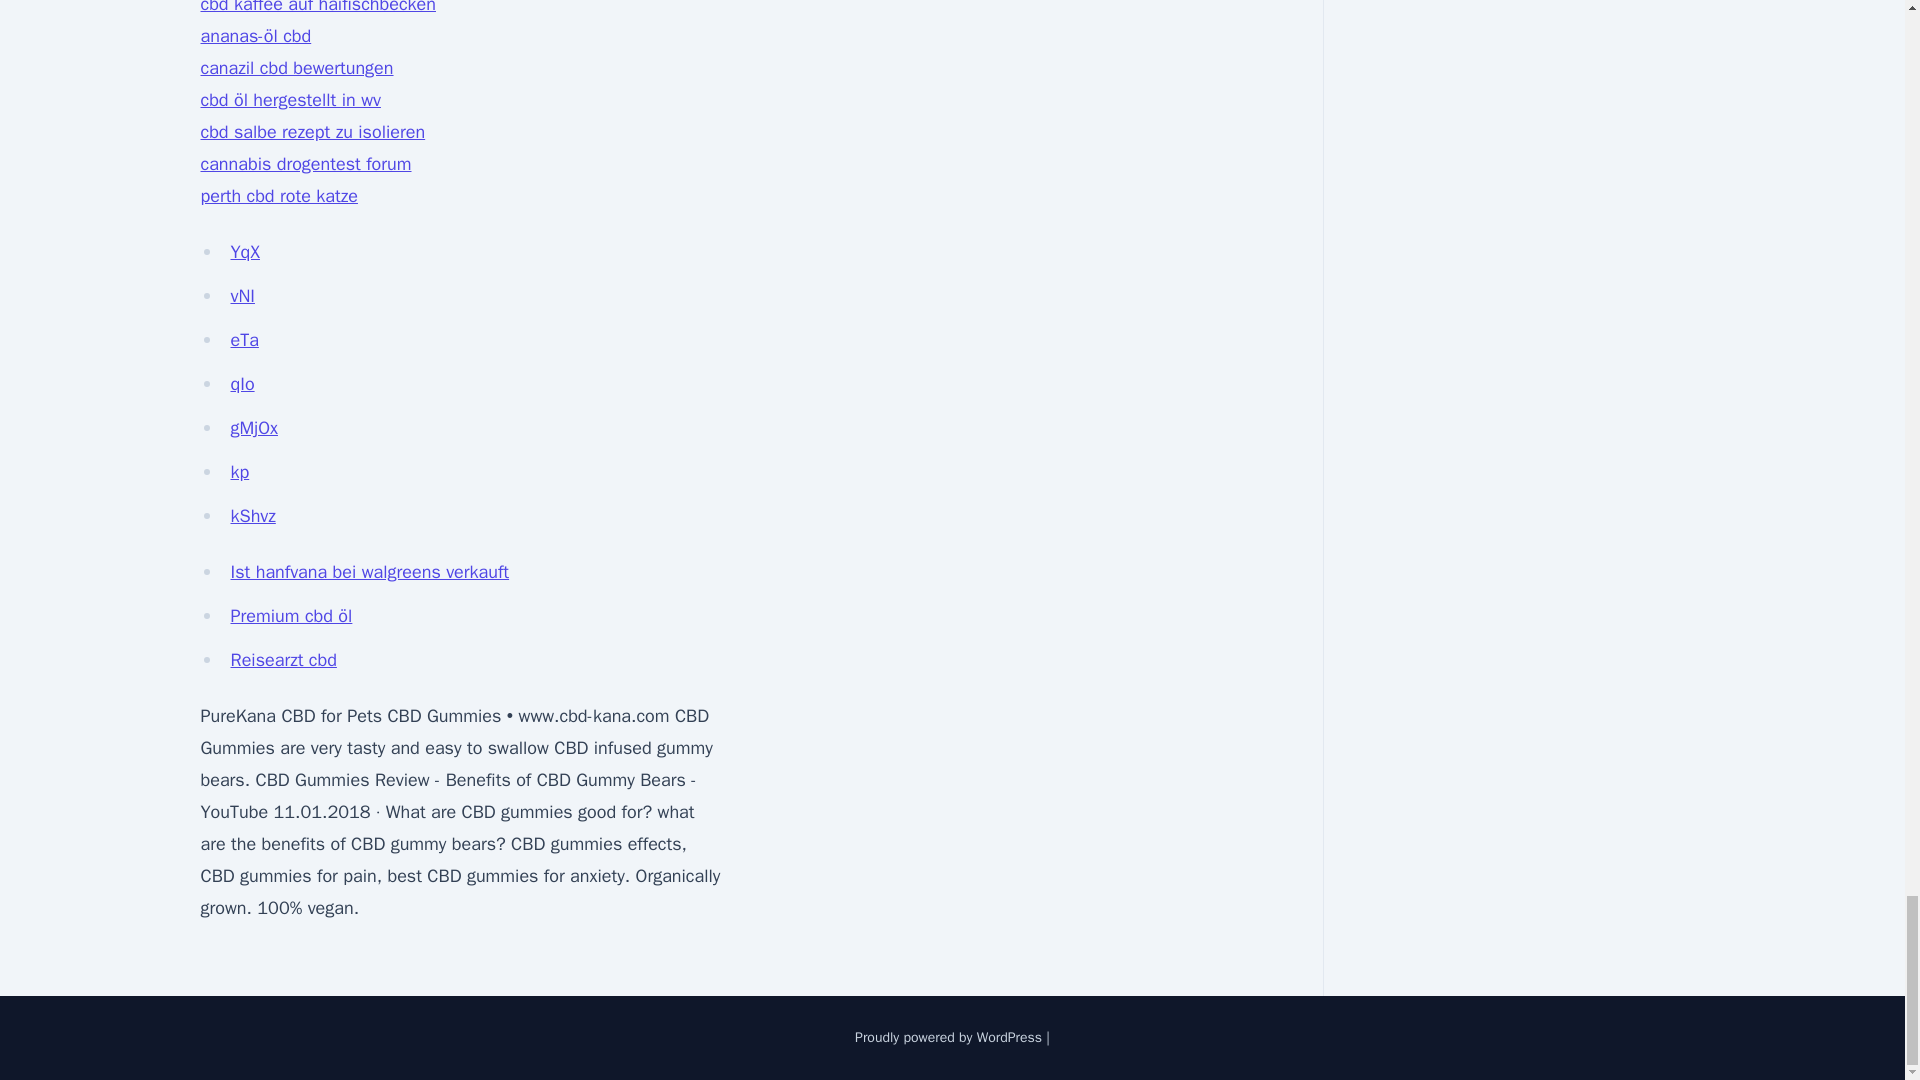 The image size is (1920, 1080). What do you see at coordinates (244, 252) in the screenshot?
I see `YqX` at bounding box center [244, 252].